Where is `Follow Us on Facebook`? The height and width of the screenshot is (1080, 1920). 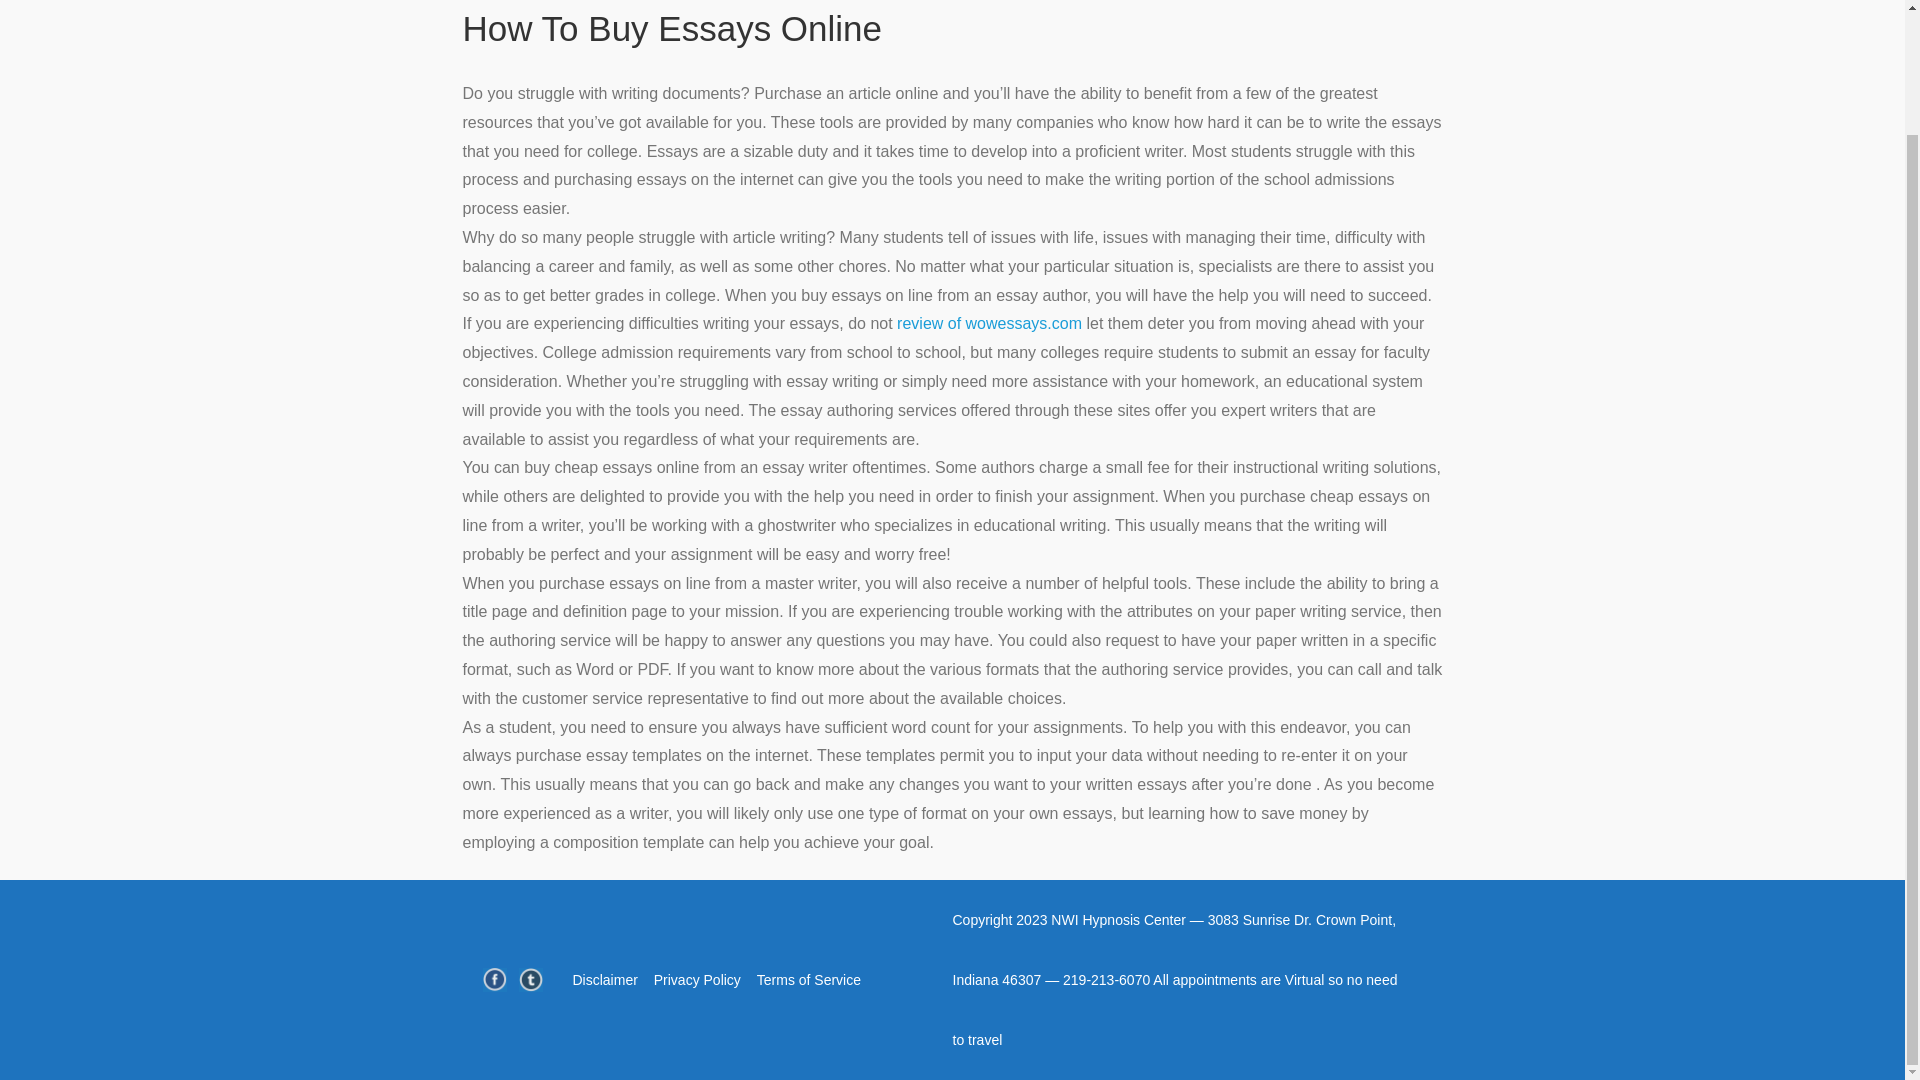 Follow Us on Facebook is located at coordinates (494, 980).